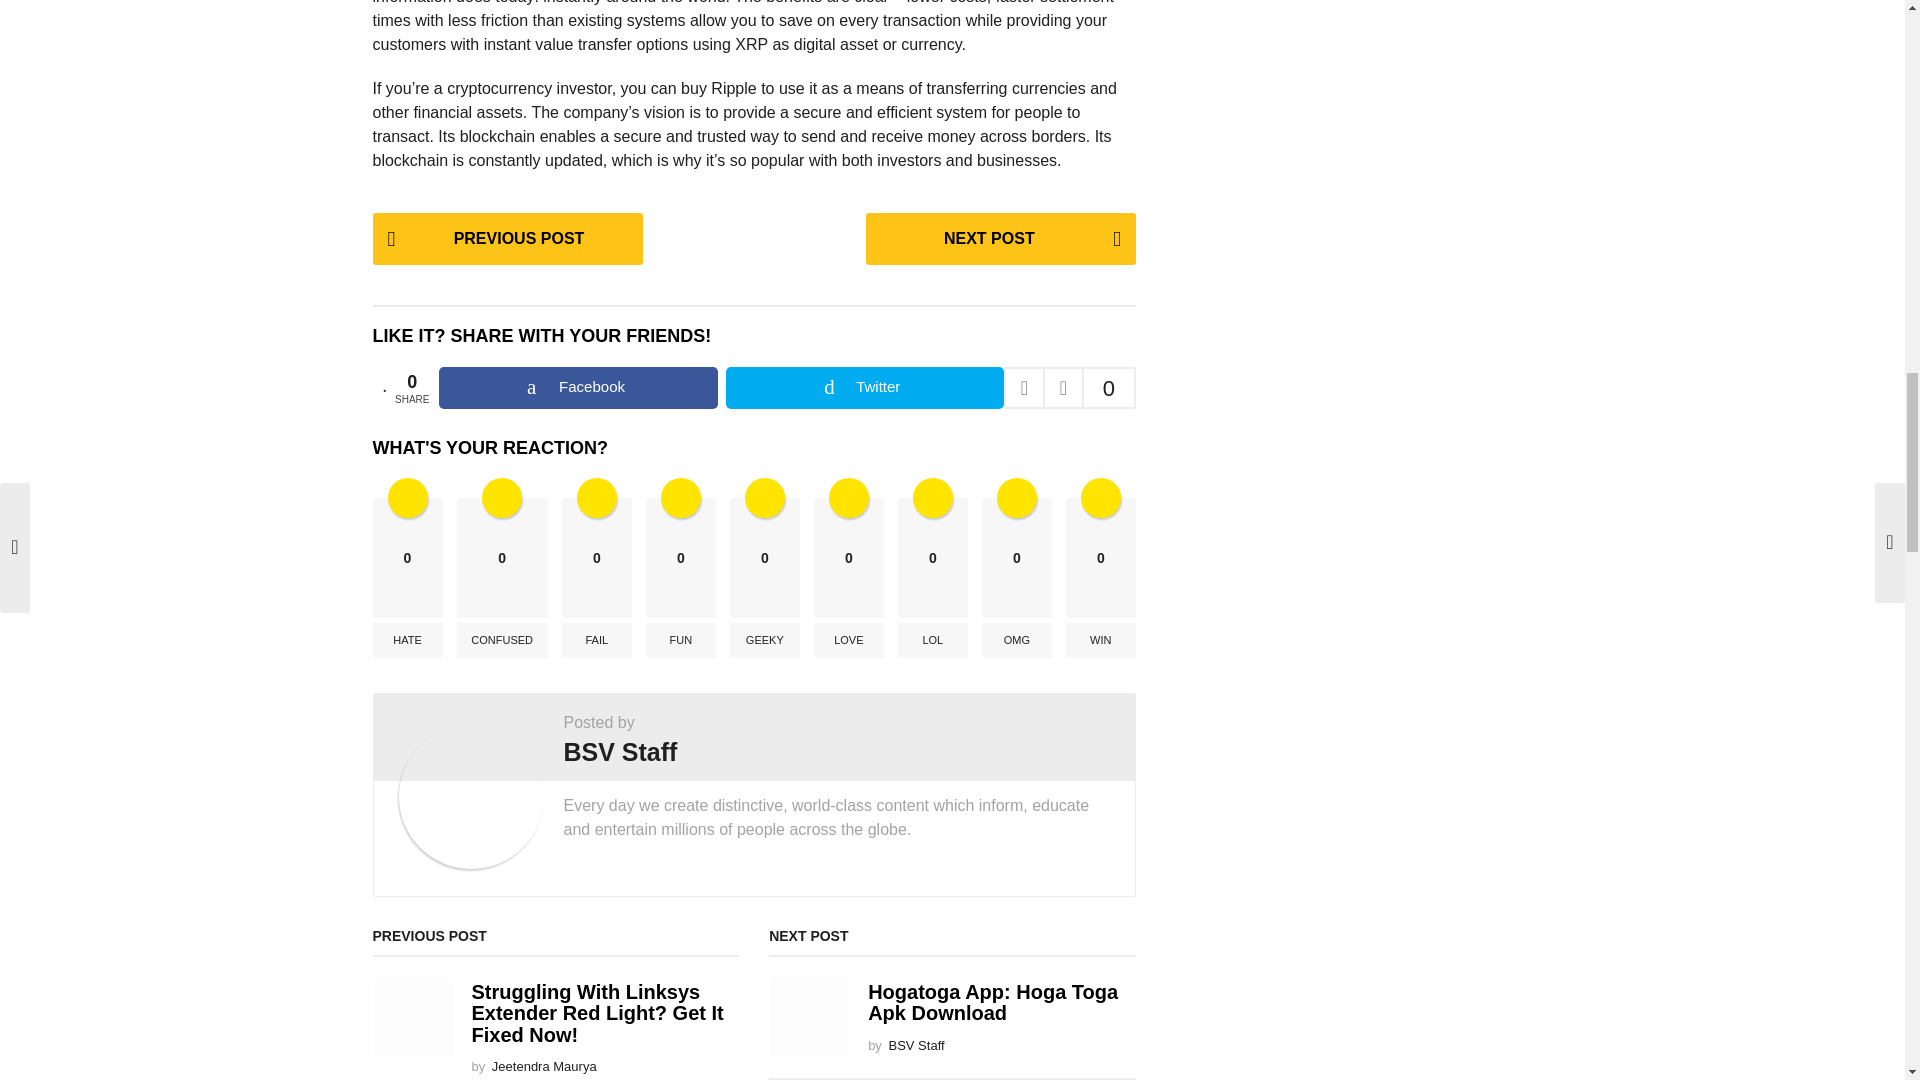 This screenshot has height=1080, width=1920. Describe the element at coordinates (502, 640) in the screenshot. I see `CONFUSED` at that location.